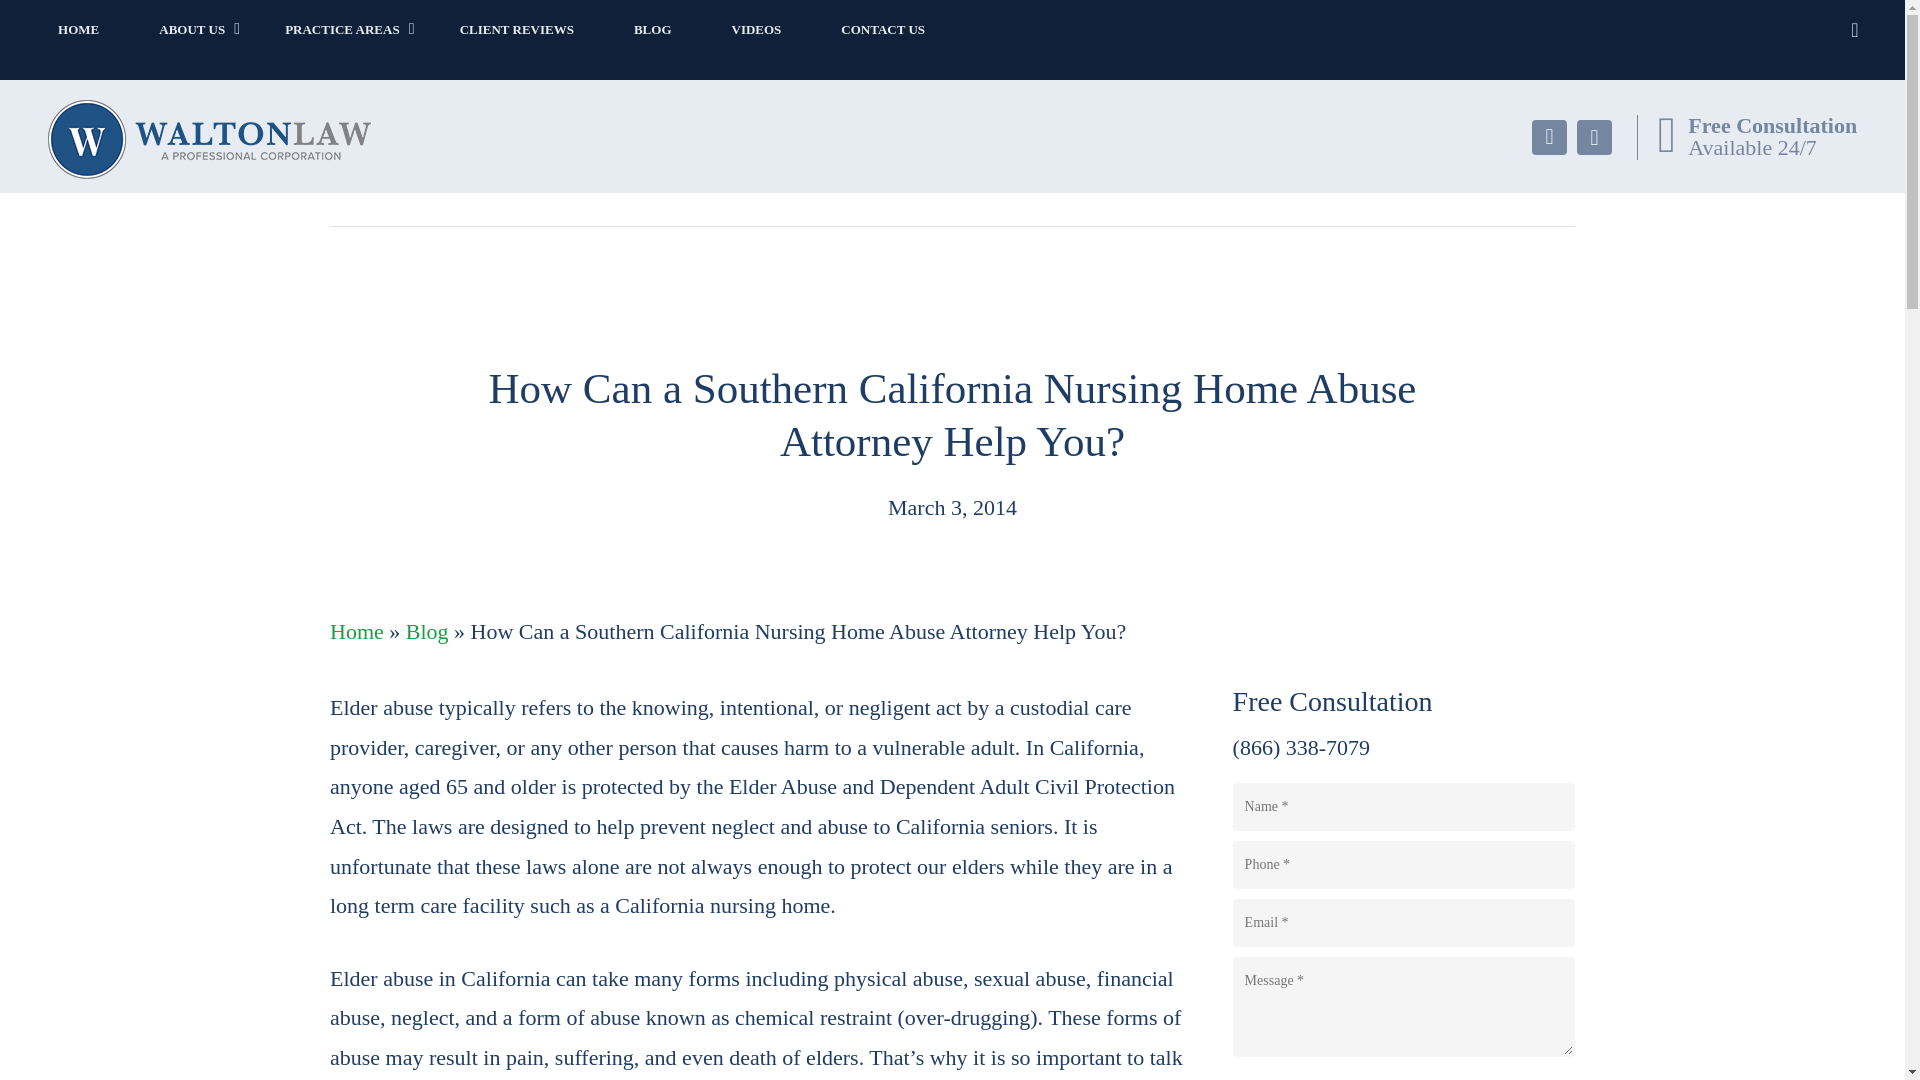 This screenshot has width=1920, height=1080. Describe the element at coordinates (78, 29) in the screenshot. I see `HOME` at that location.